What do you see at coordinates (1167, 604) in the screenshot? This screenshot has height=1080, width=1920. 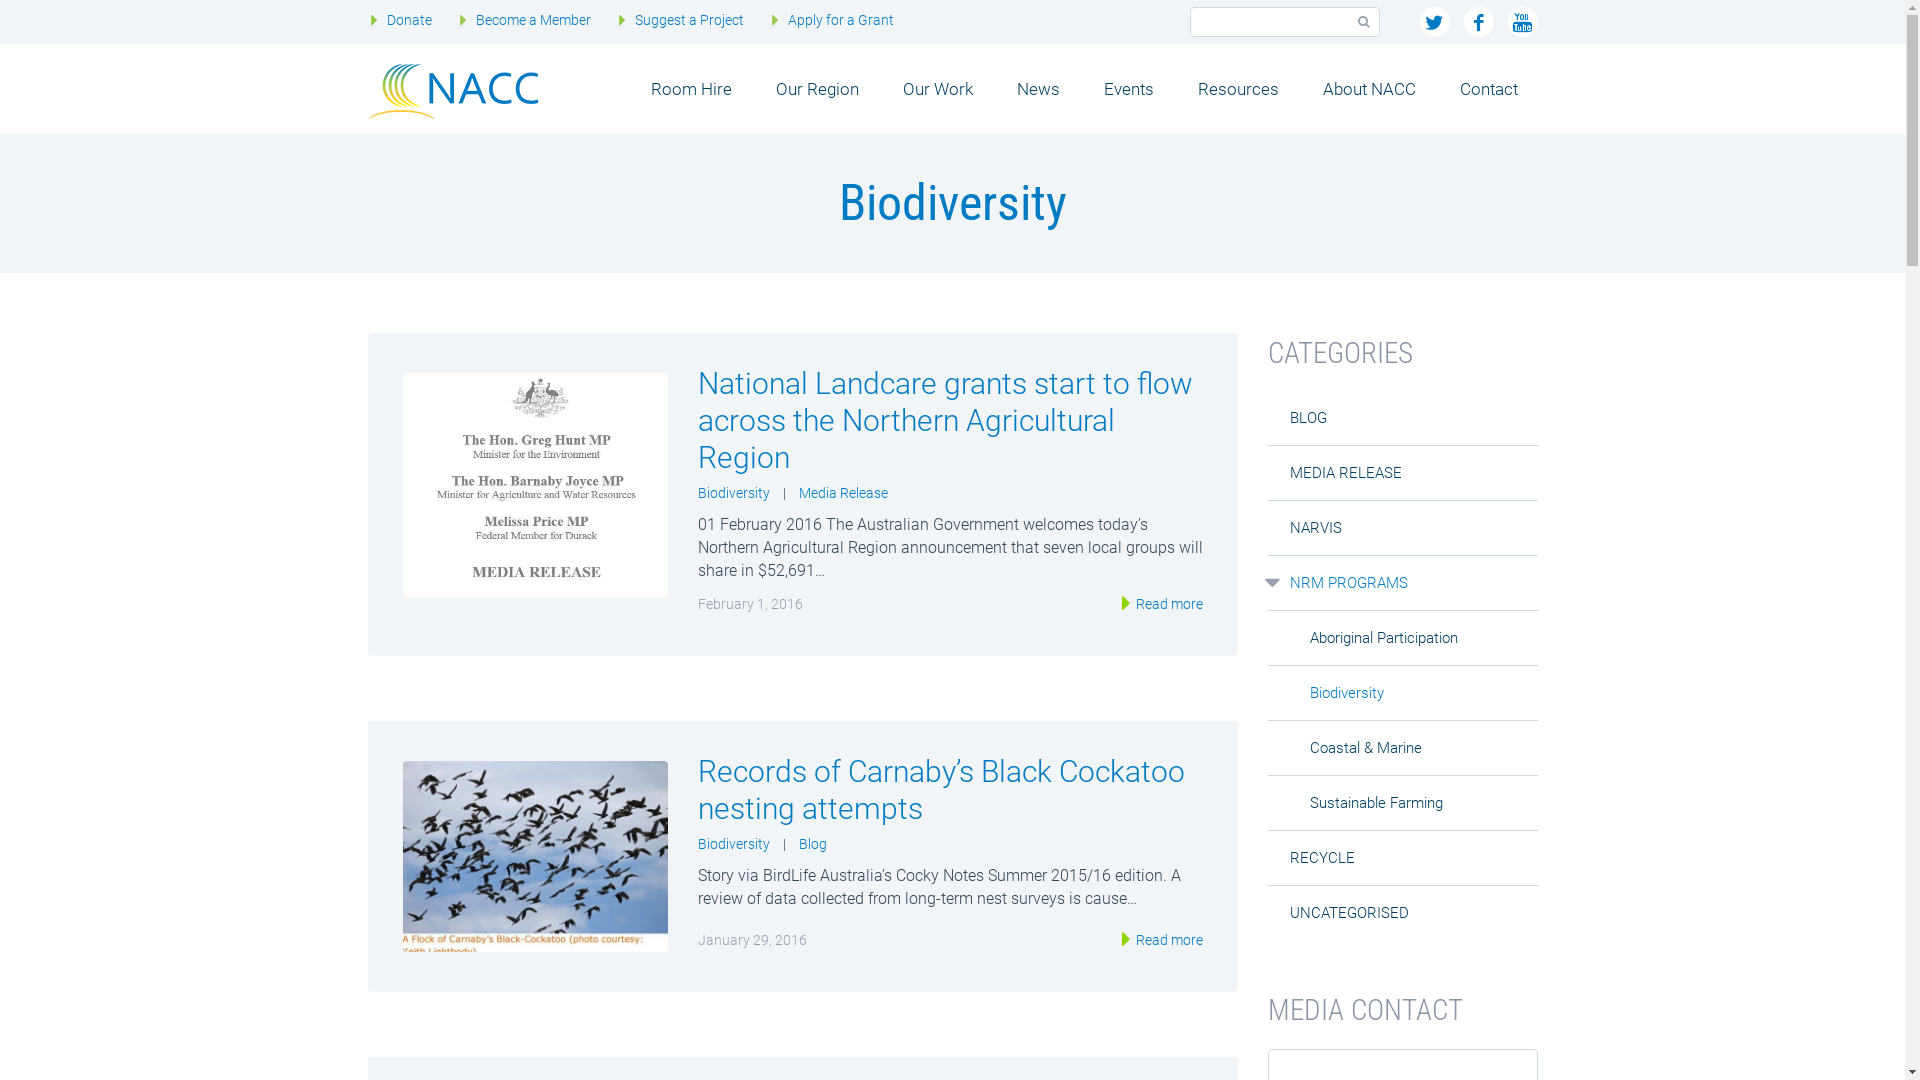 I see `Read more` at bounding box center [1167, 604].